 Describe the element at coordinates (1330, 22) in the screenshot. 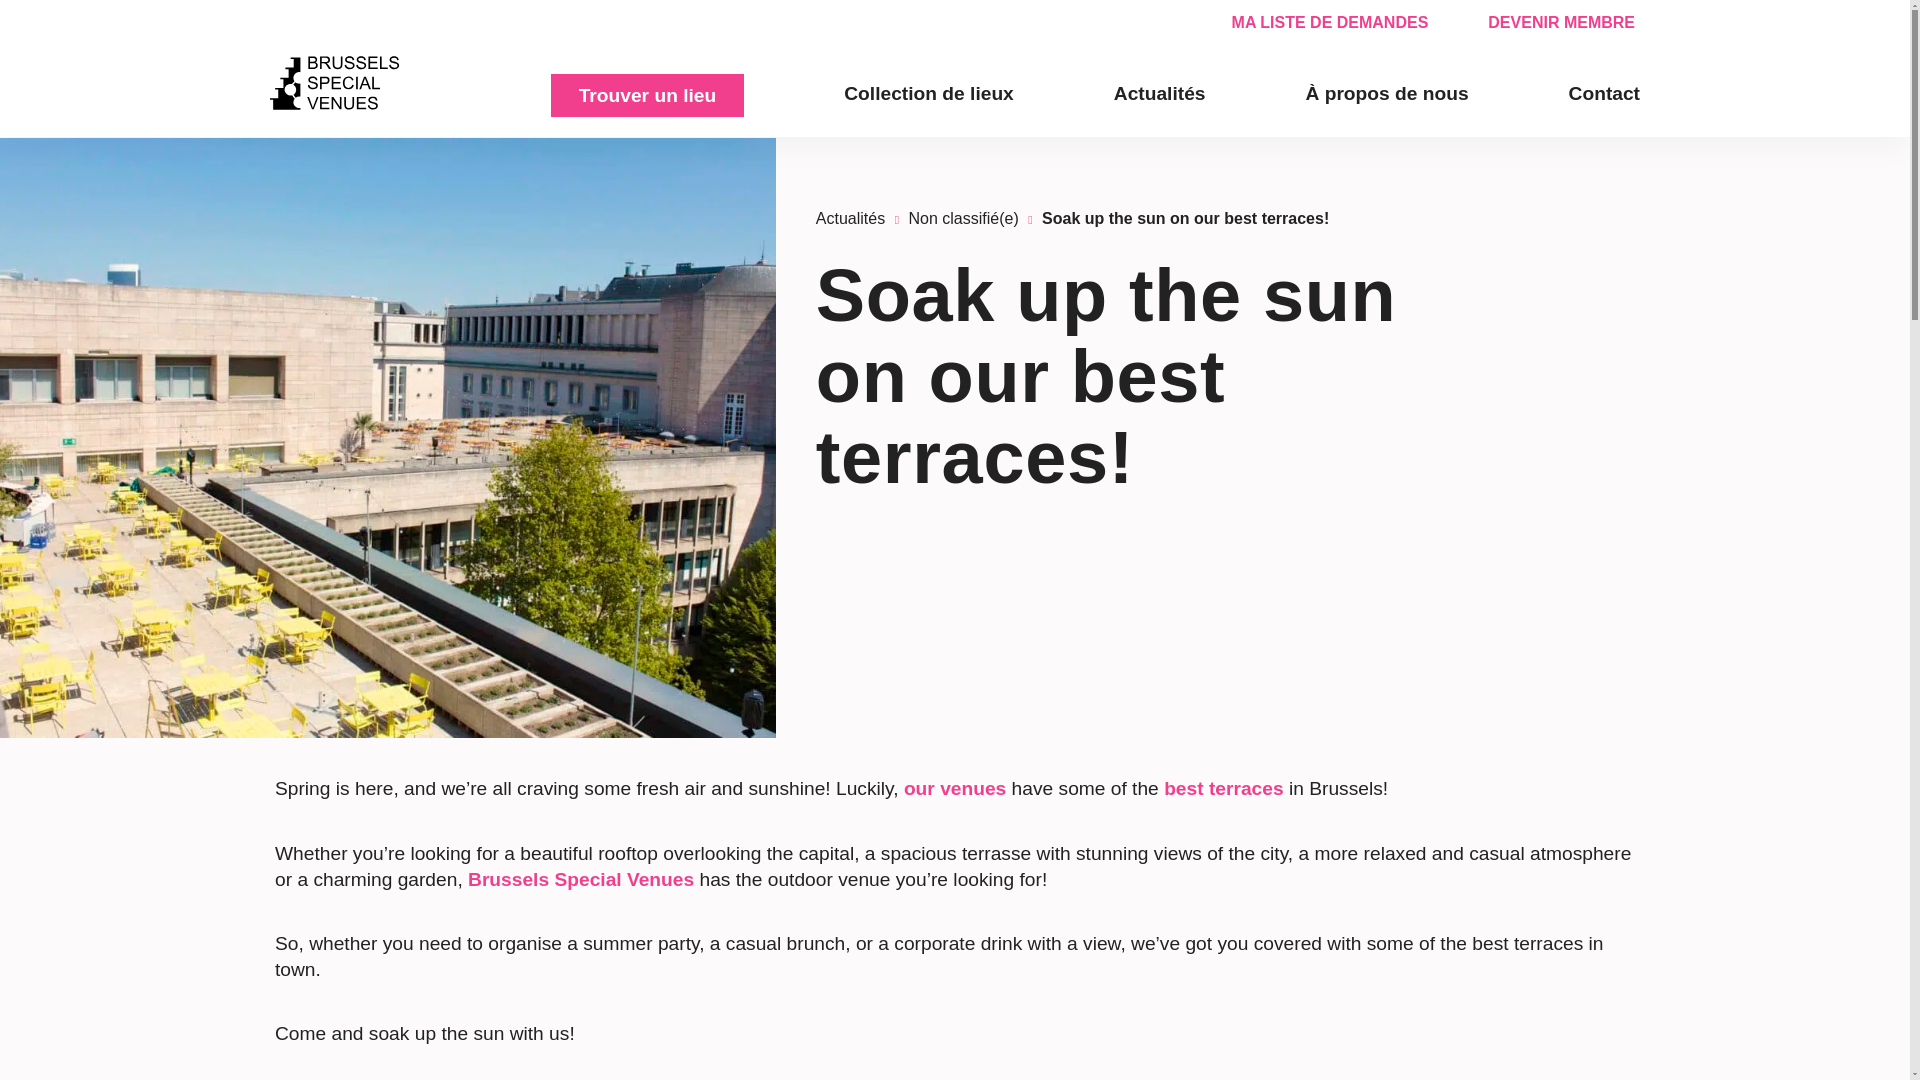

I see `MA LISTE DE DEMANDES` at that location.